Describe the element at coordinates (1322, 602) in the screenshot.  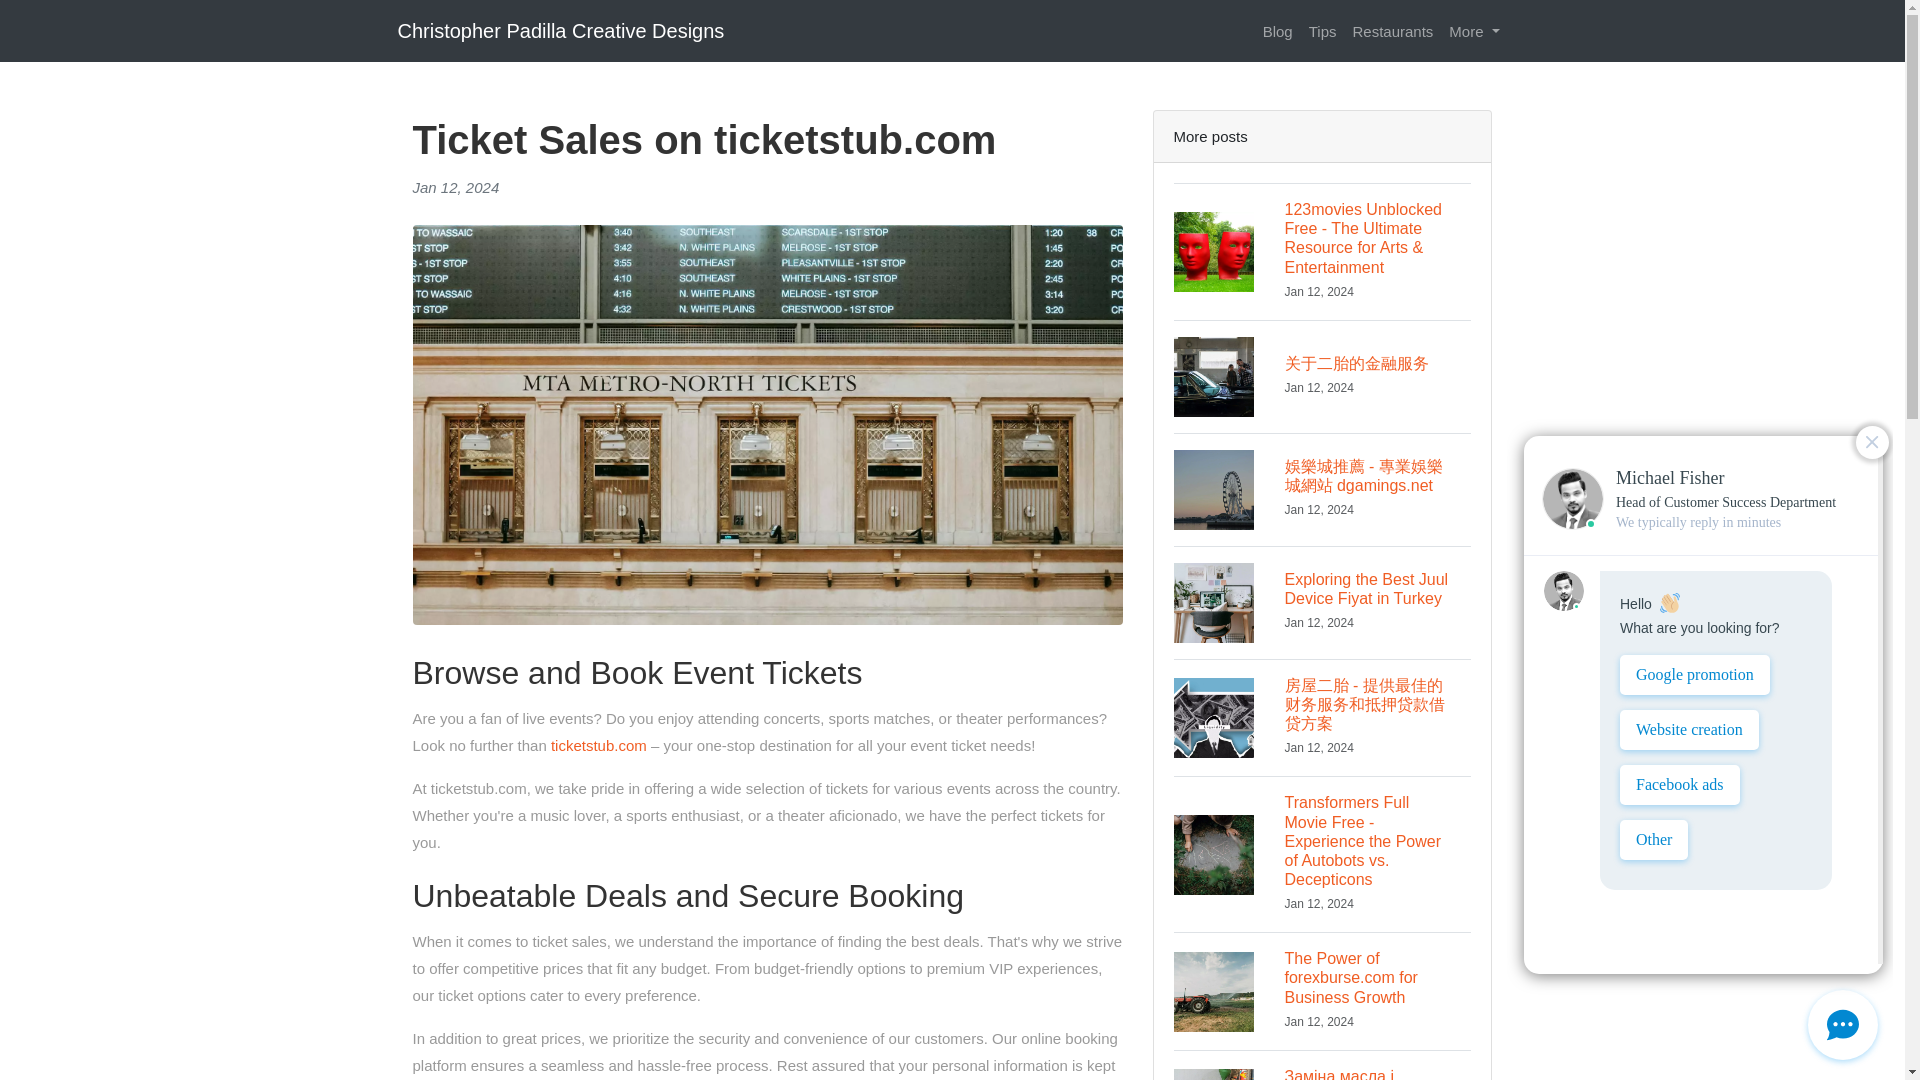
I see `Christopher Padilla Creative Designs` at that location.